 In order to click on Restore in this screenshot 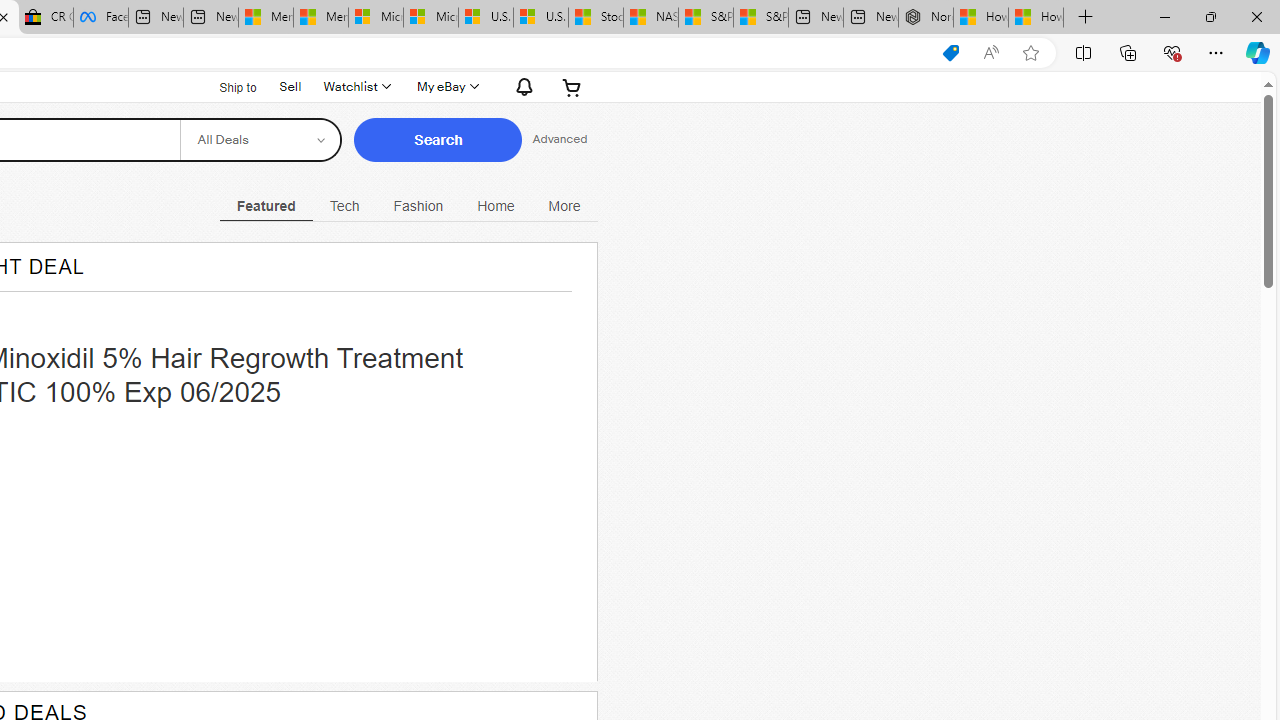, I will do `click(1210, 16)`.